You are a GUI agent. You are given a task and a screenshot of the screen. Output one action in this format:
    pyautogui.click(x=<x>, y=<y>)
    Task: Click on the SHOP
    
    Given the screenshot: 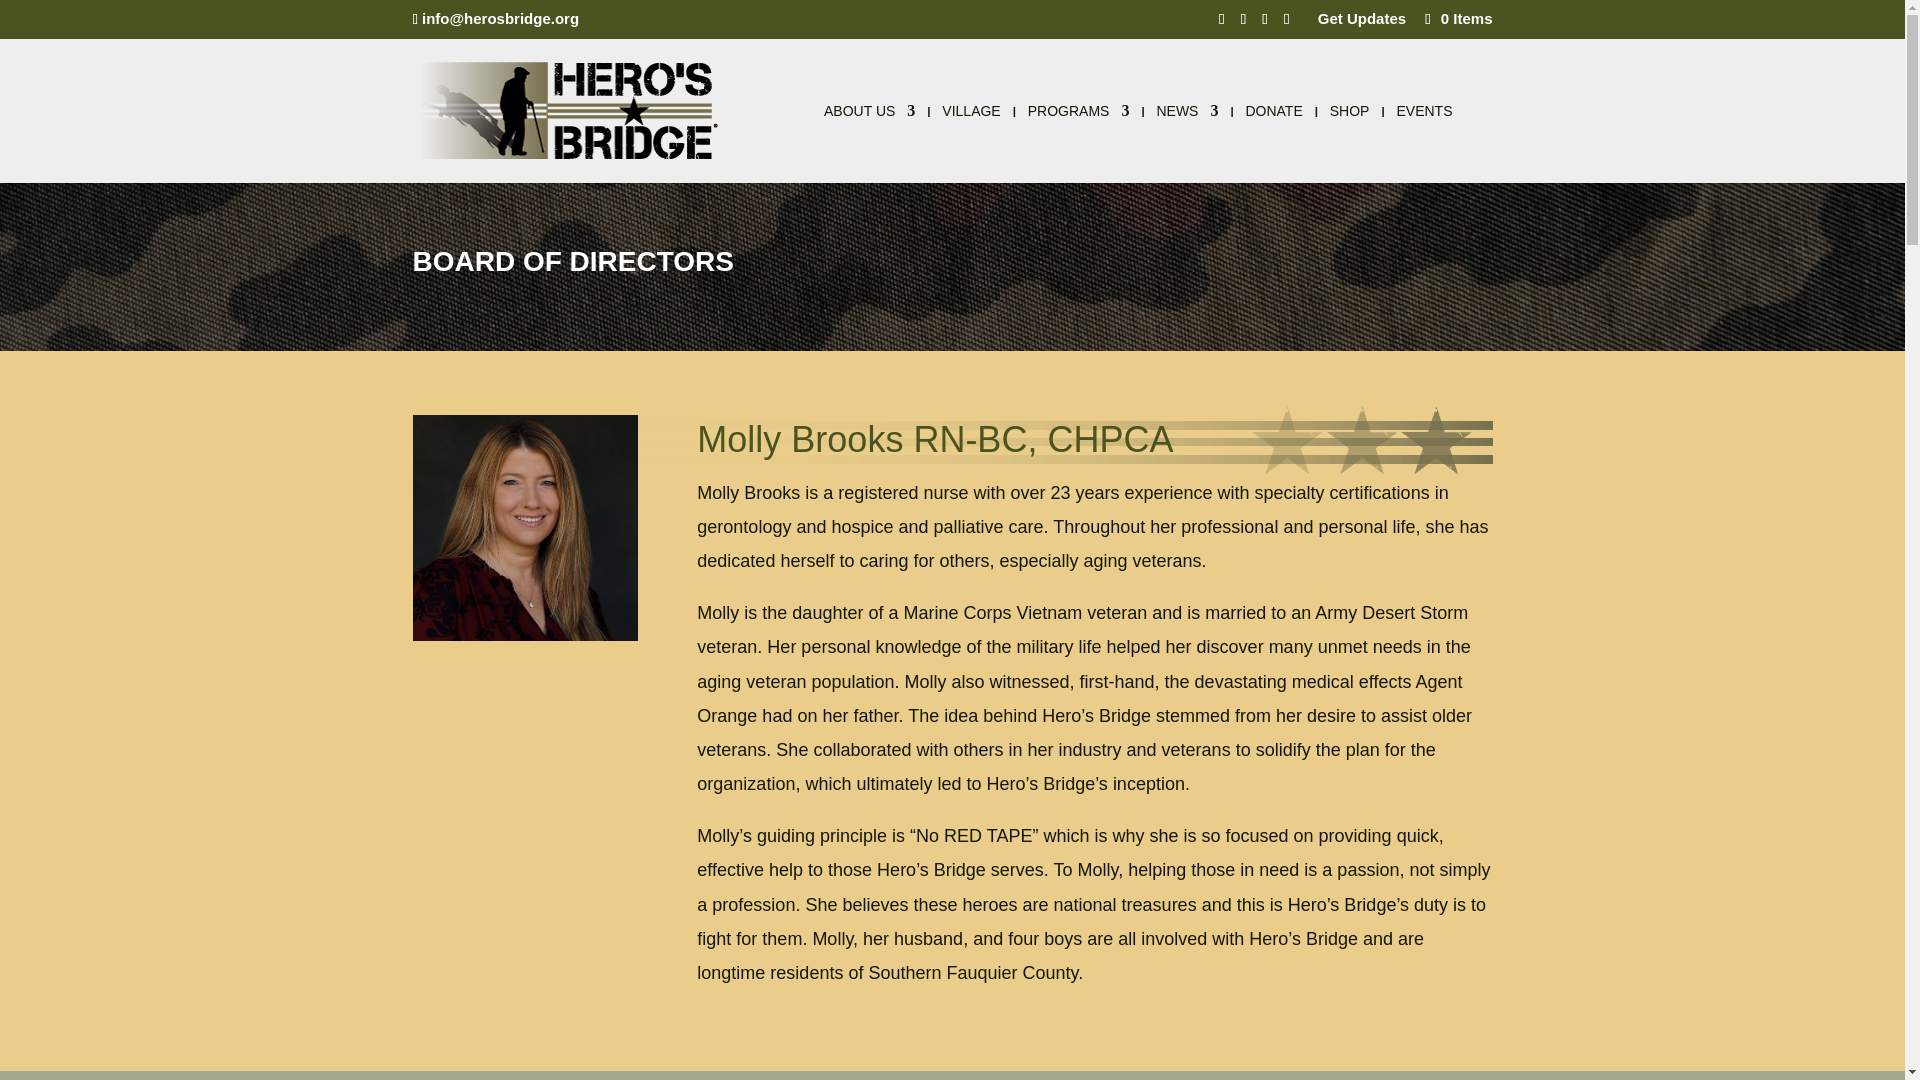 What is the action you would take?
    pyautogui.click(x=1350, y=142)
    